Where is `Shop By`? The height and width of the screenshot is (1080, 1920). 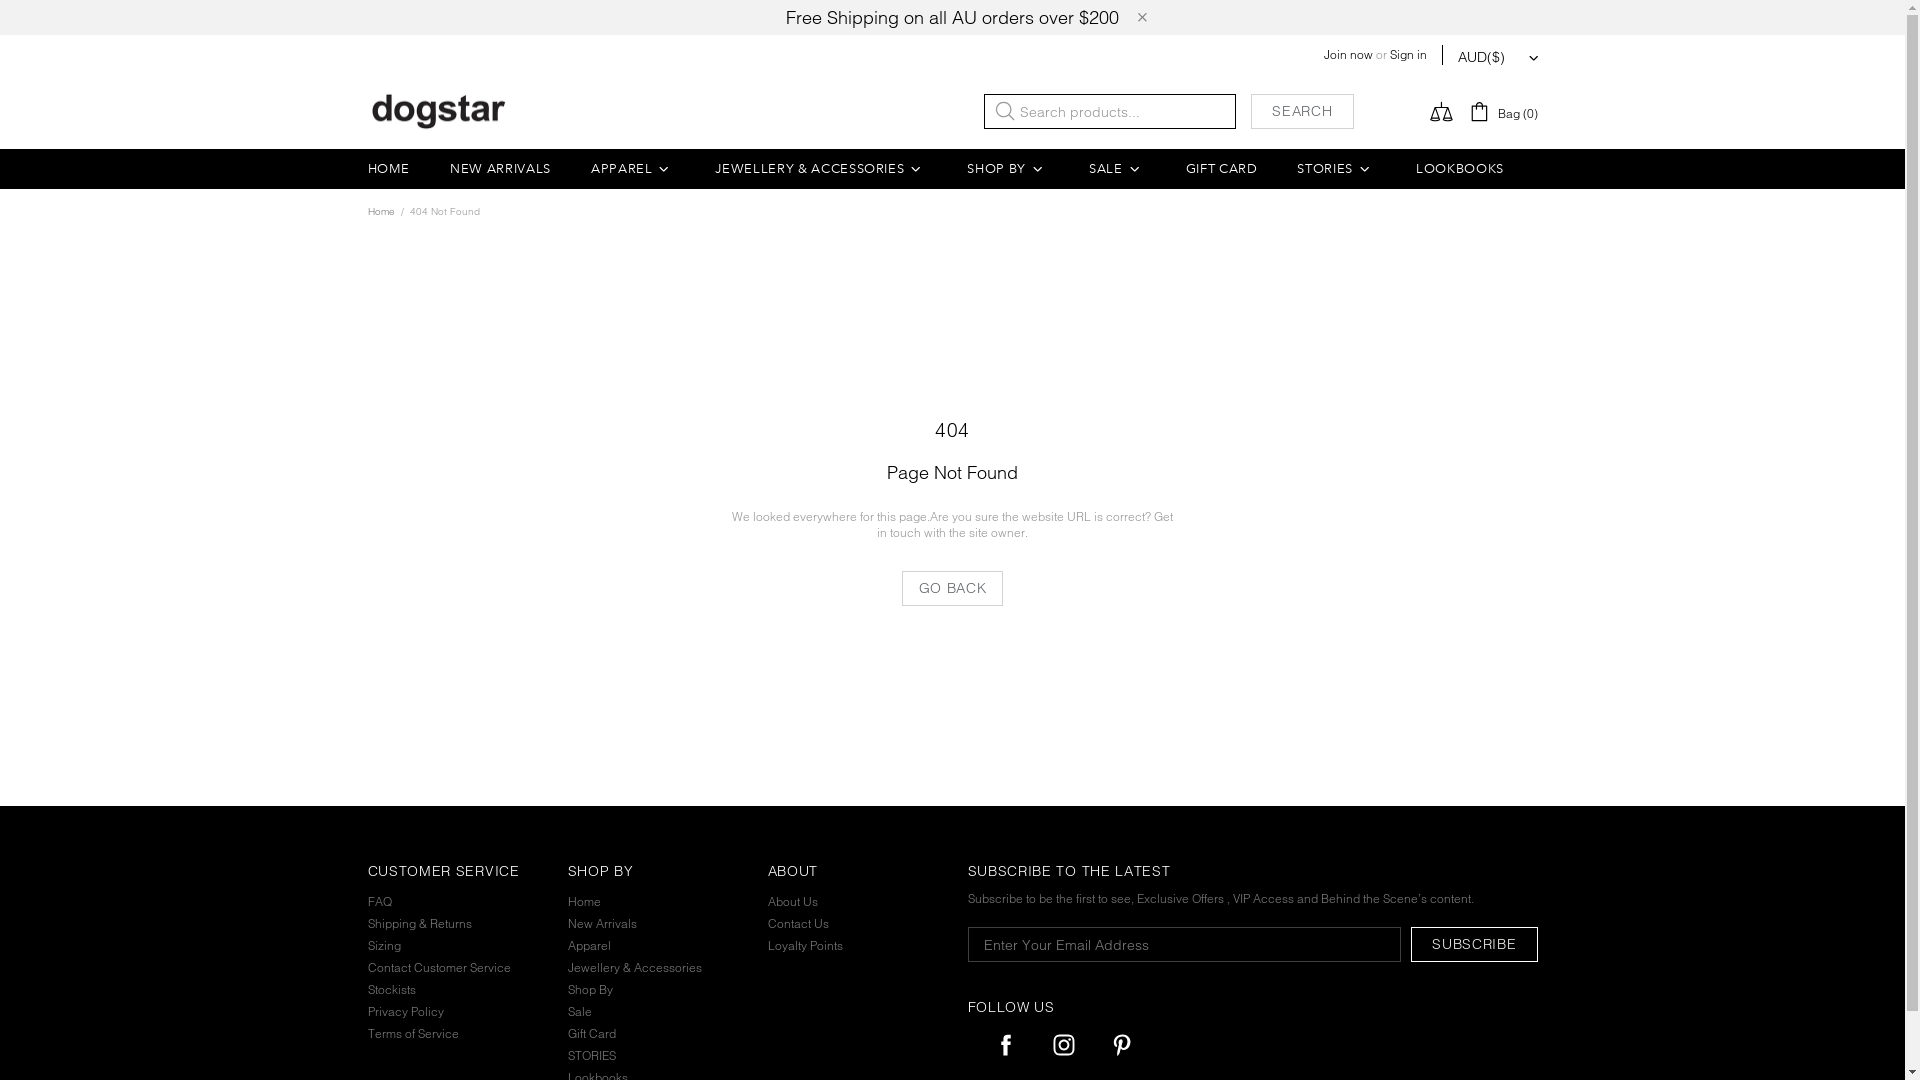 Shop By is located at coordinates (590, 990).